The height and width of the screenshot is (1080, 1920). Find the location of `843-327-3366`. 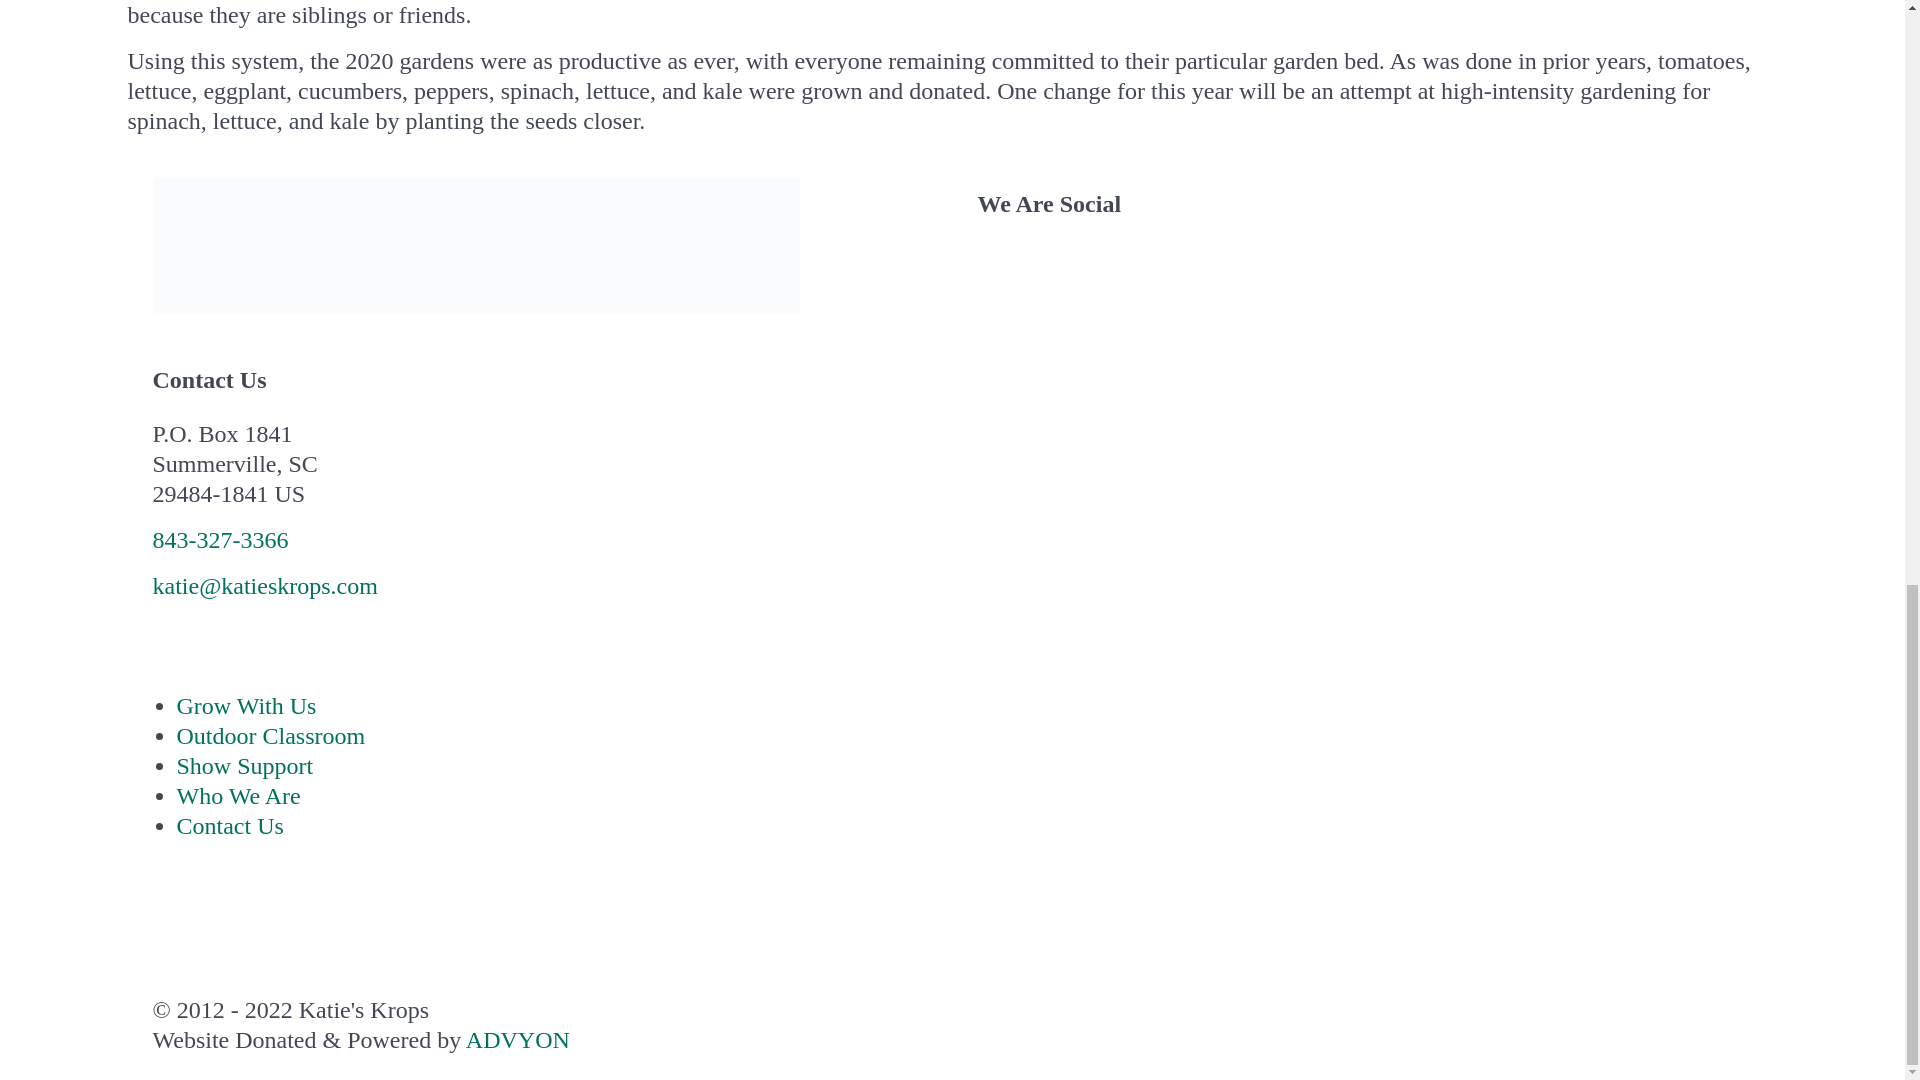

843-327-3366 is located at coordinates (220, 540).